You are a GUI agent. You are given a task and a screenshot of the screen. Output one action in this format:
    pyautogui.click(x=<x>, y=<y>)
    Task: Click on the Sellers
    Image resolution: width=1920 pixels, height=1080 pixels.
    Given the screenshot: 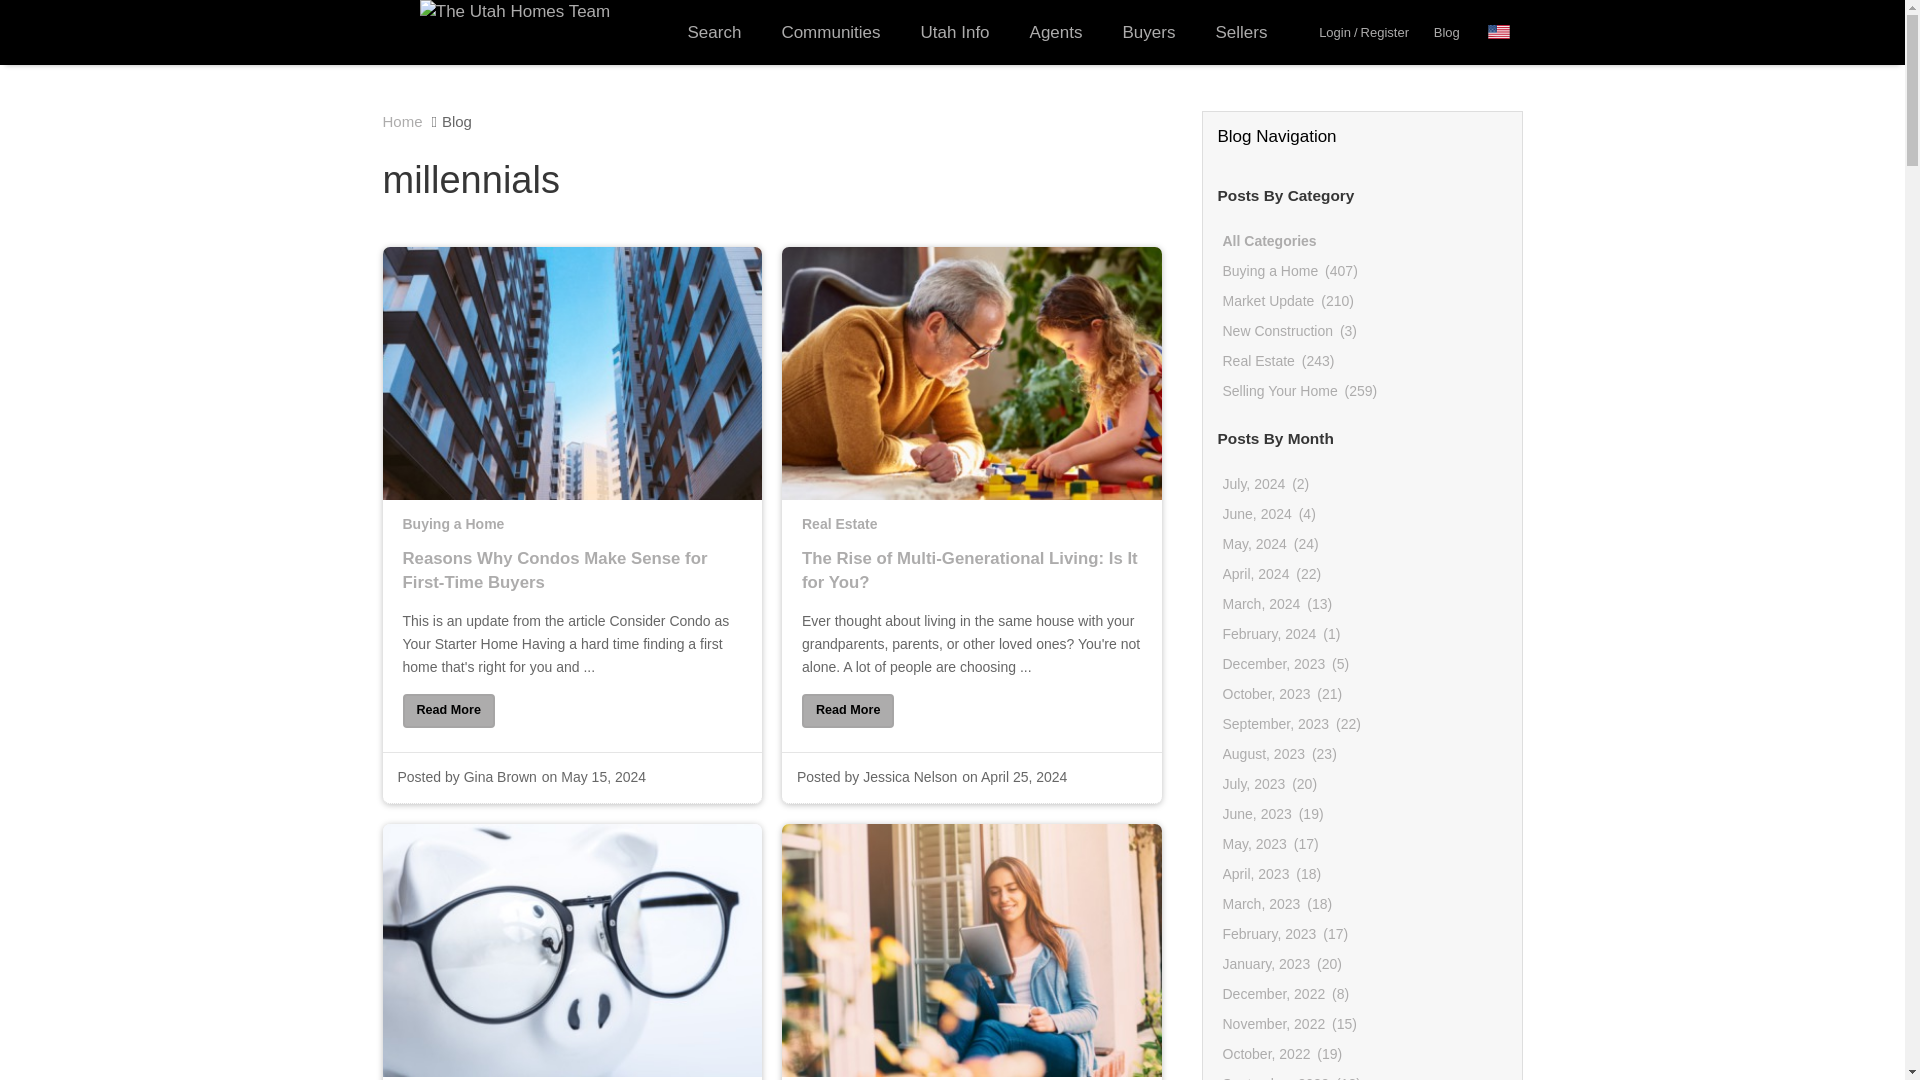 What is the action you would take?
    pyautogui.click(x=1240, y=32)
    